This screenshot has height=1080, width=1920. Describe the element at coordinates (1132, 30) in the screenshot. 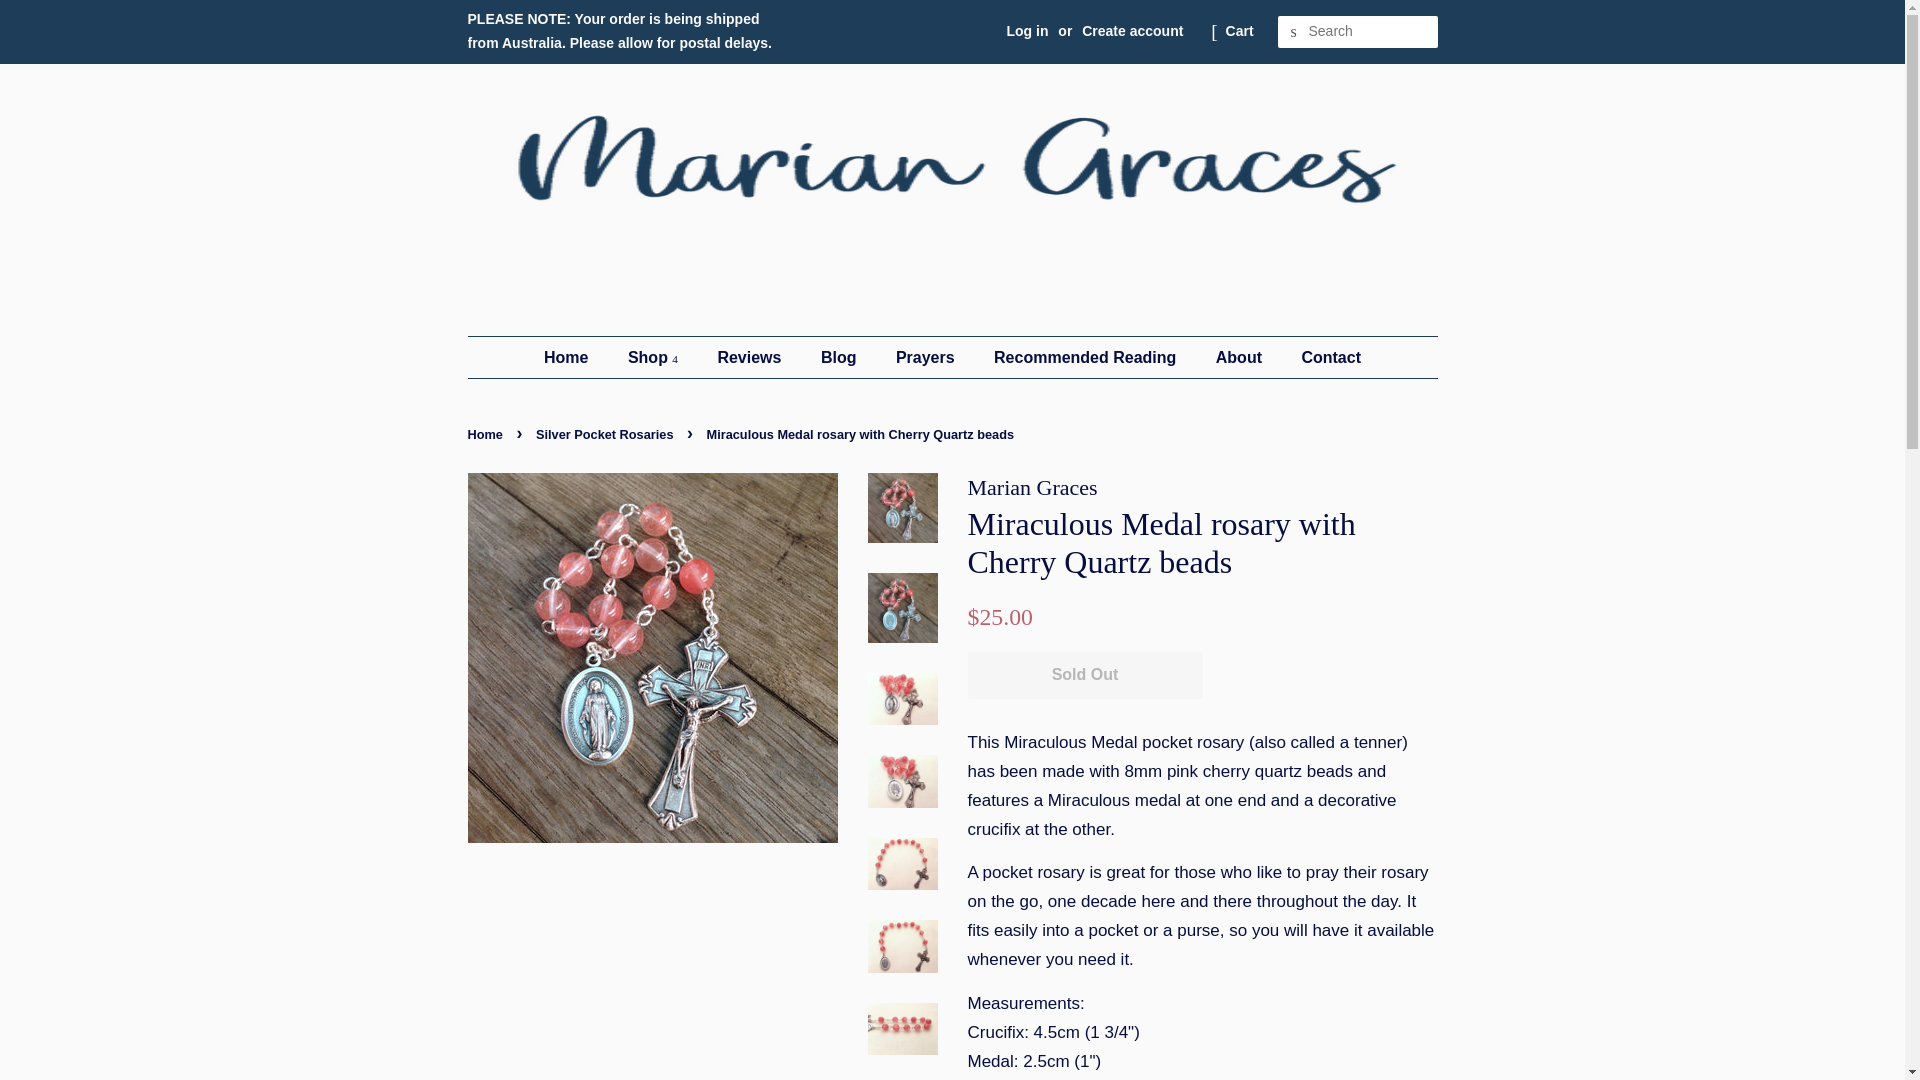

I see `Create account` at that location.